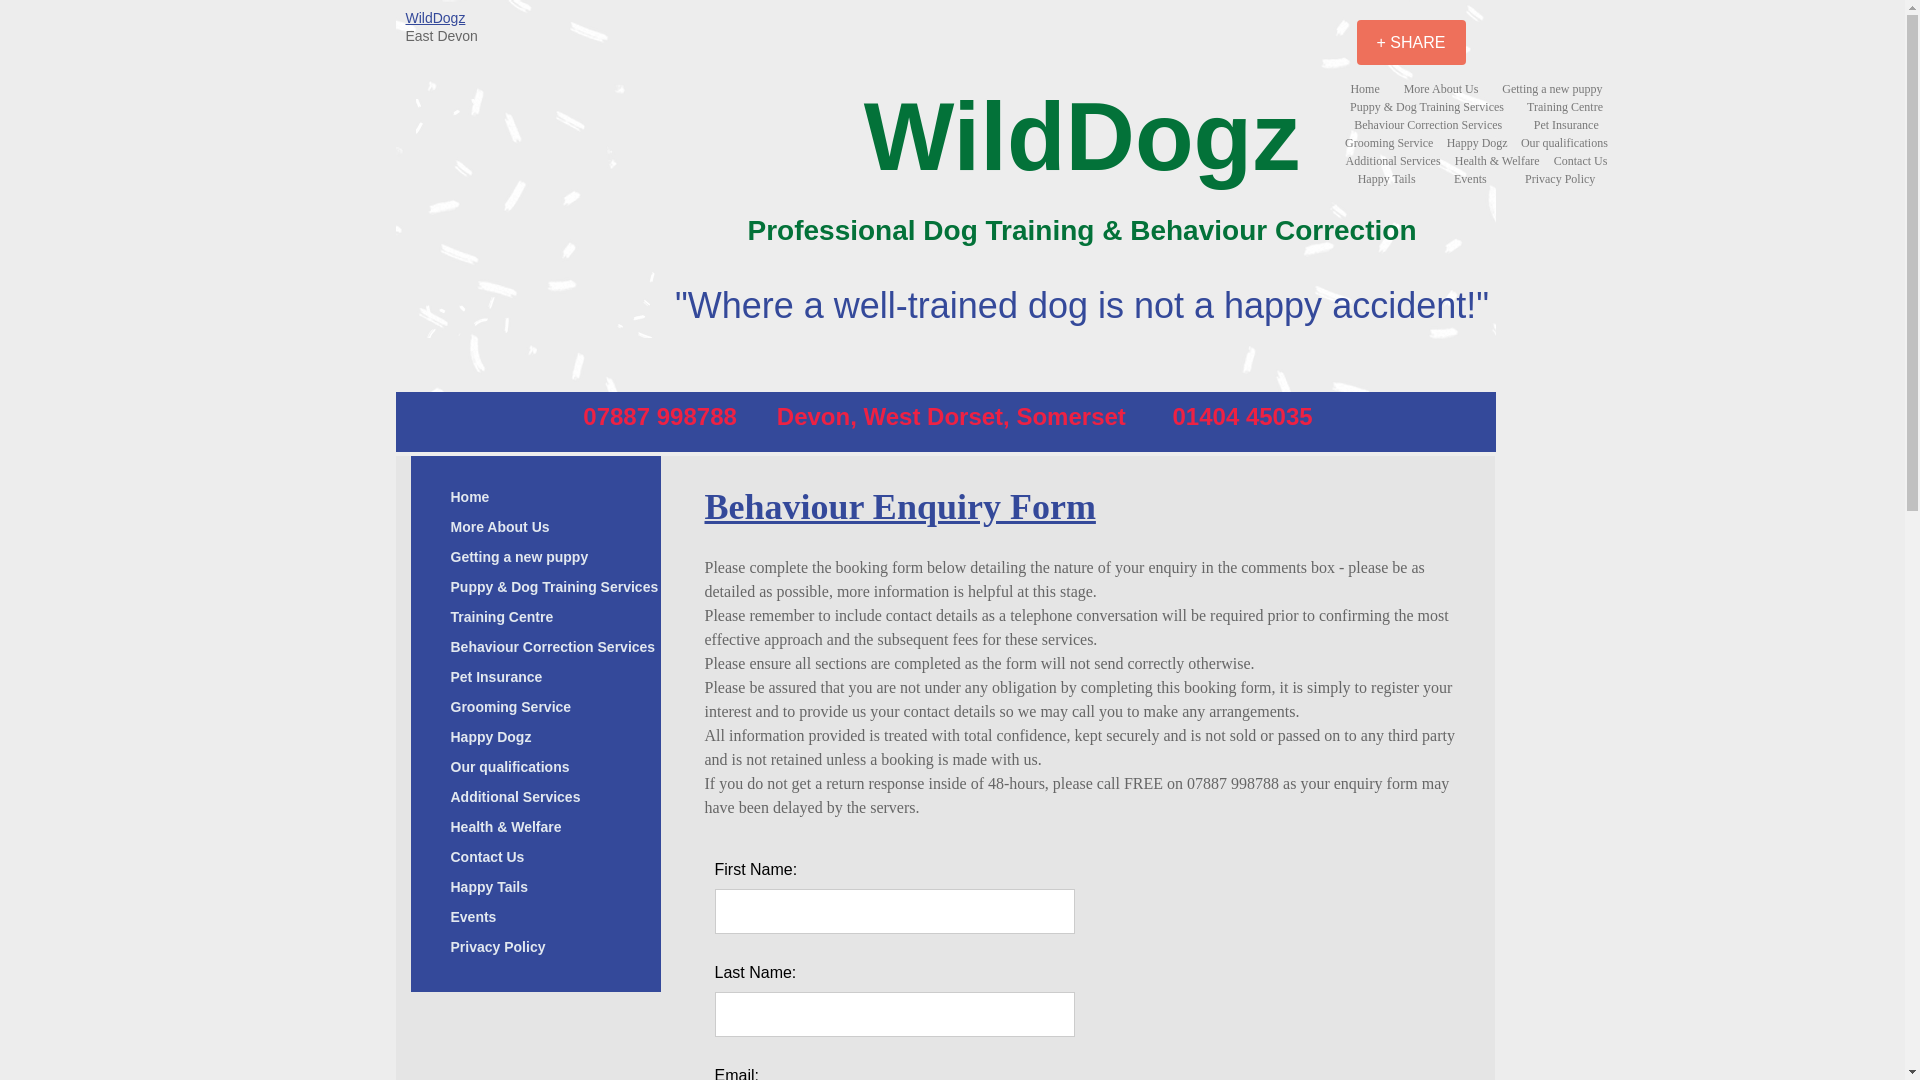 The width and height of the screenshot is (1920, 1080). What do you see at coordinates (518, 558) in the screenshot?
I see `Getting a new puppy` at bounding box center [518, 558].